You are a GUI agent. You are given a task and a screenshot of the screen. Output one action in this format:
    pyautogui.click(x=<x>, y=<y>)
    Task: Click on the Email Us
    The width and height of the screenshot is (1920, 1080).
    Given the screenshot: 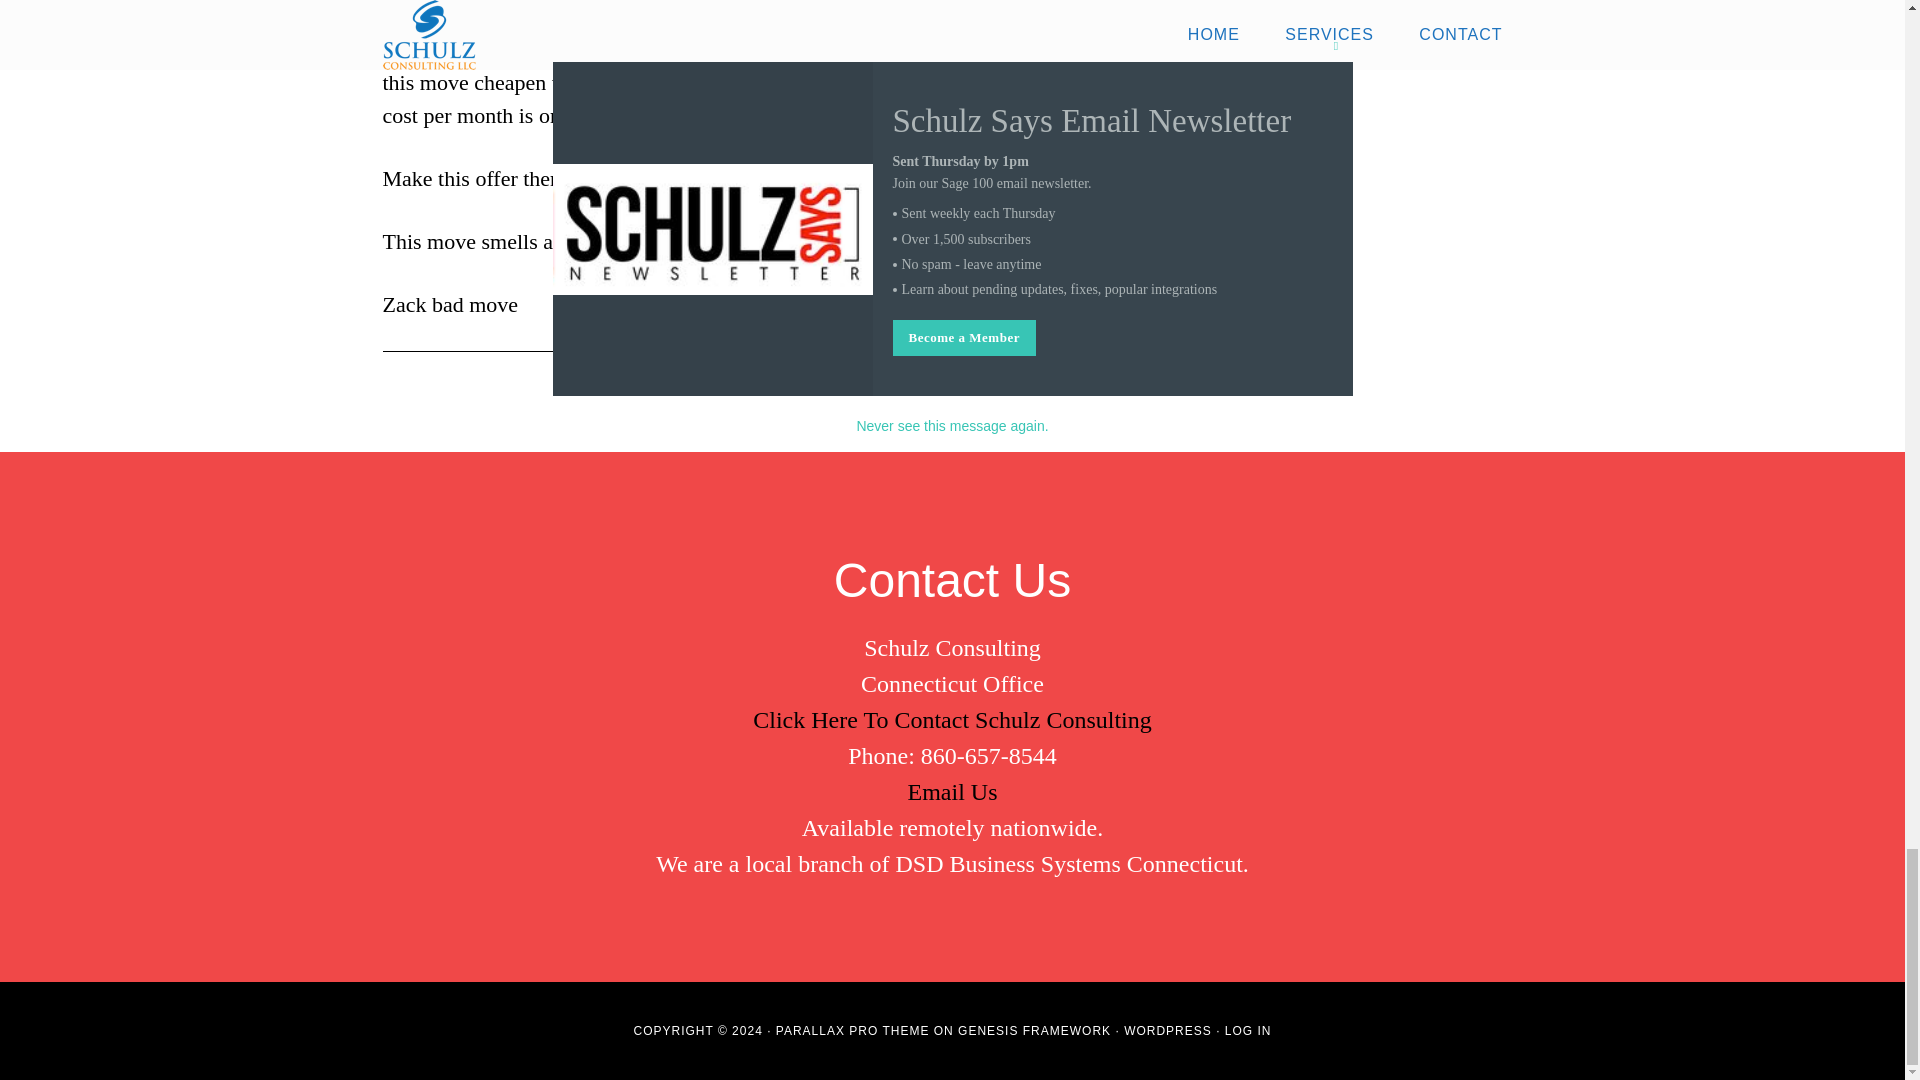 What is the action you would take?
    pyautogui.click(x=953, y=791)
    